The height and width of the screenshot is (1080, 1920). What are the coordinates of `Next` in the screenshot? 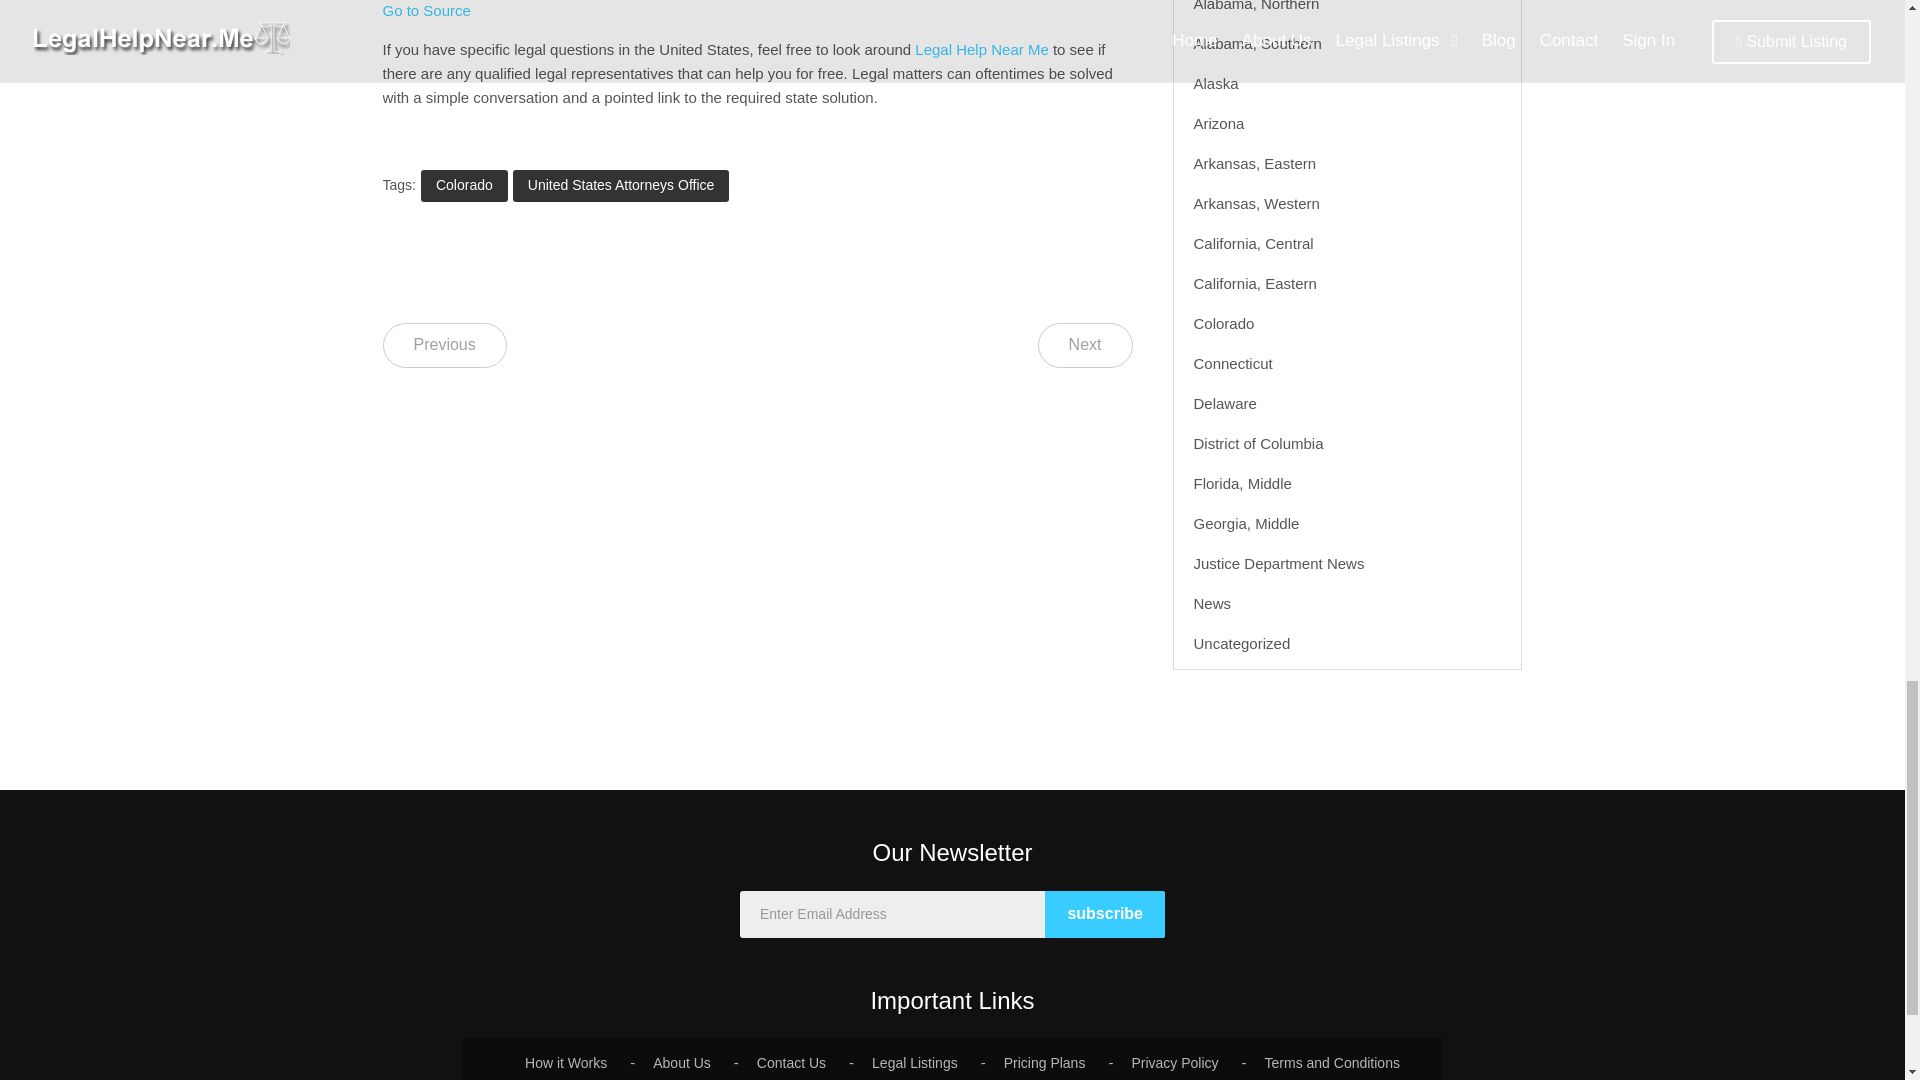 It's located at (1085, 345).